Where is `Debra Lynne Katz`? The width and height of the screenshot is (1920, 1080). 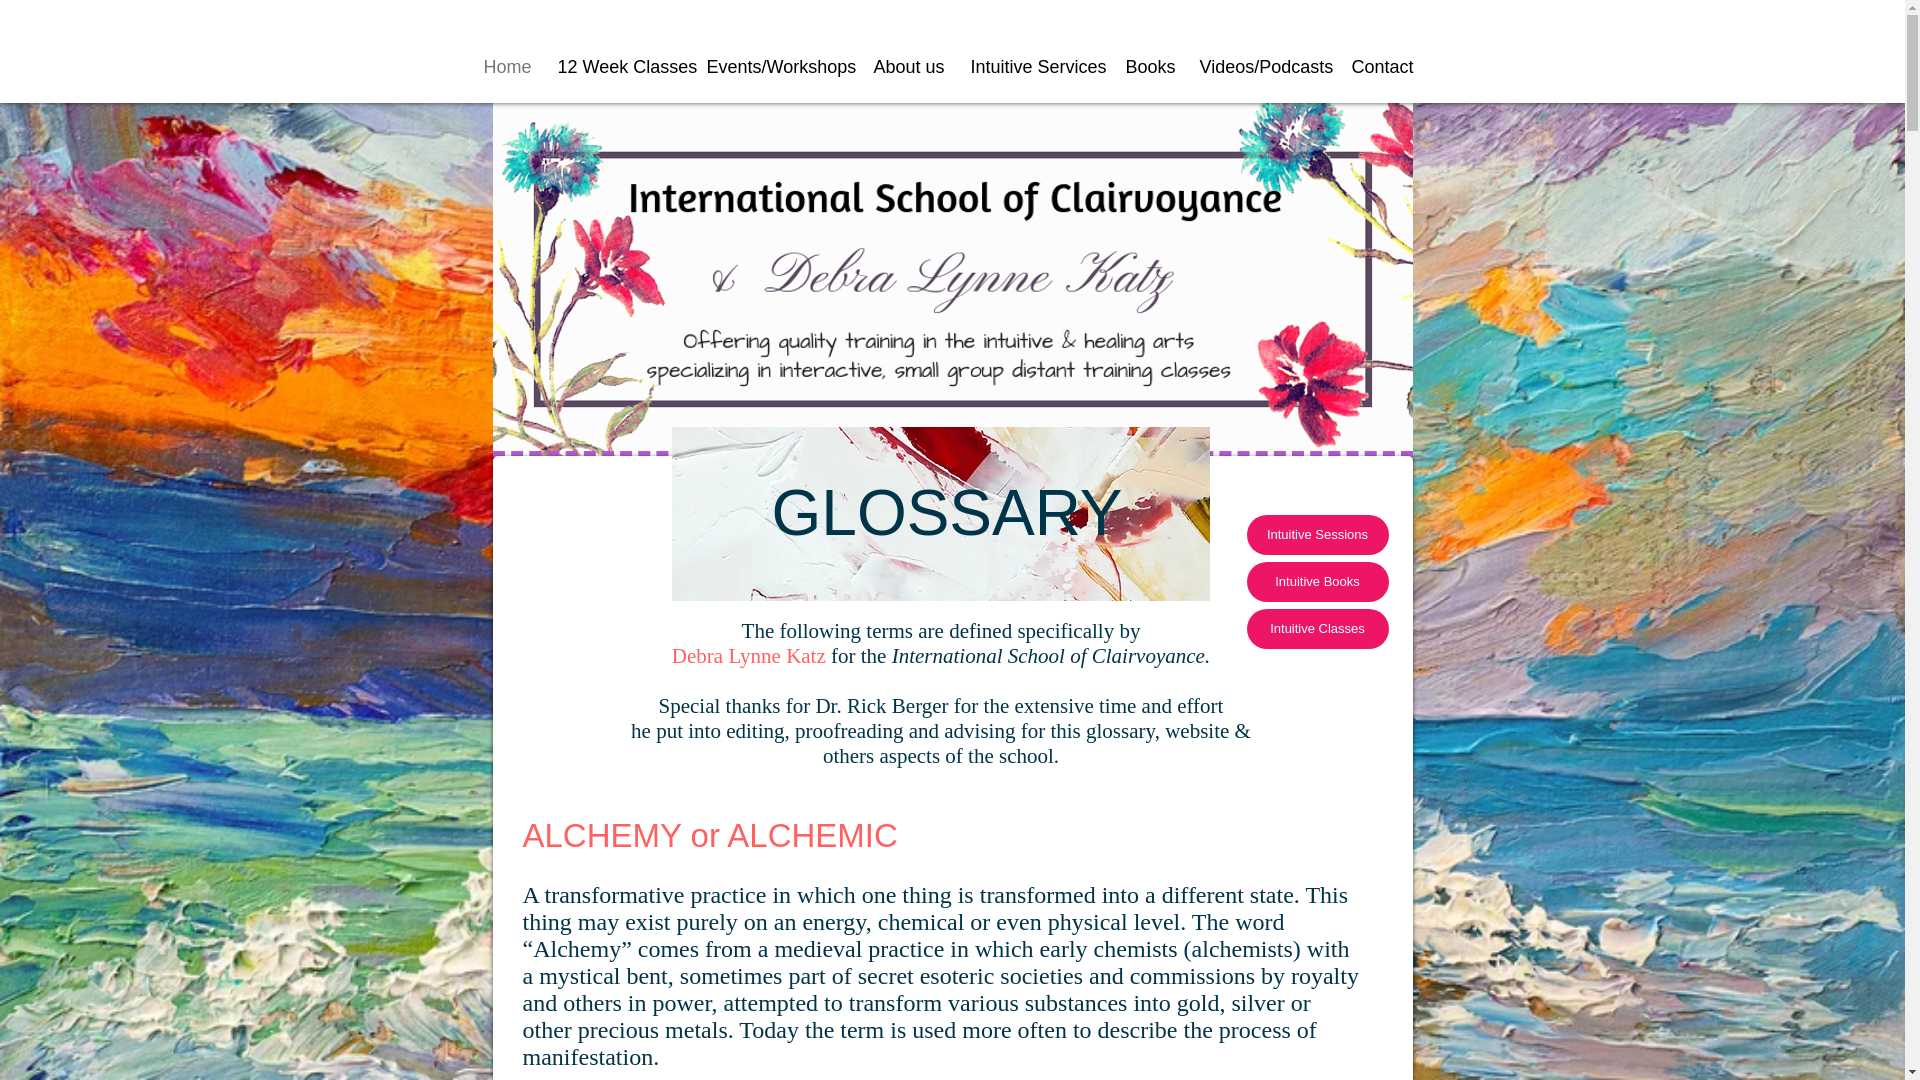
Debra Lynne Katz is located at coordinates (748, 656).